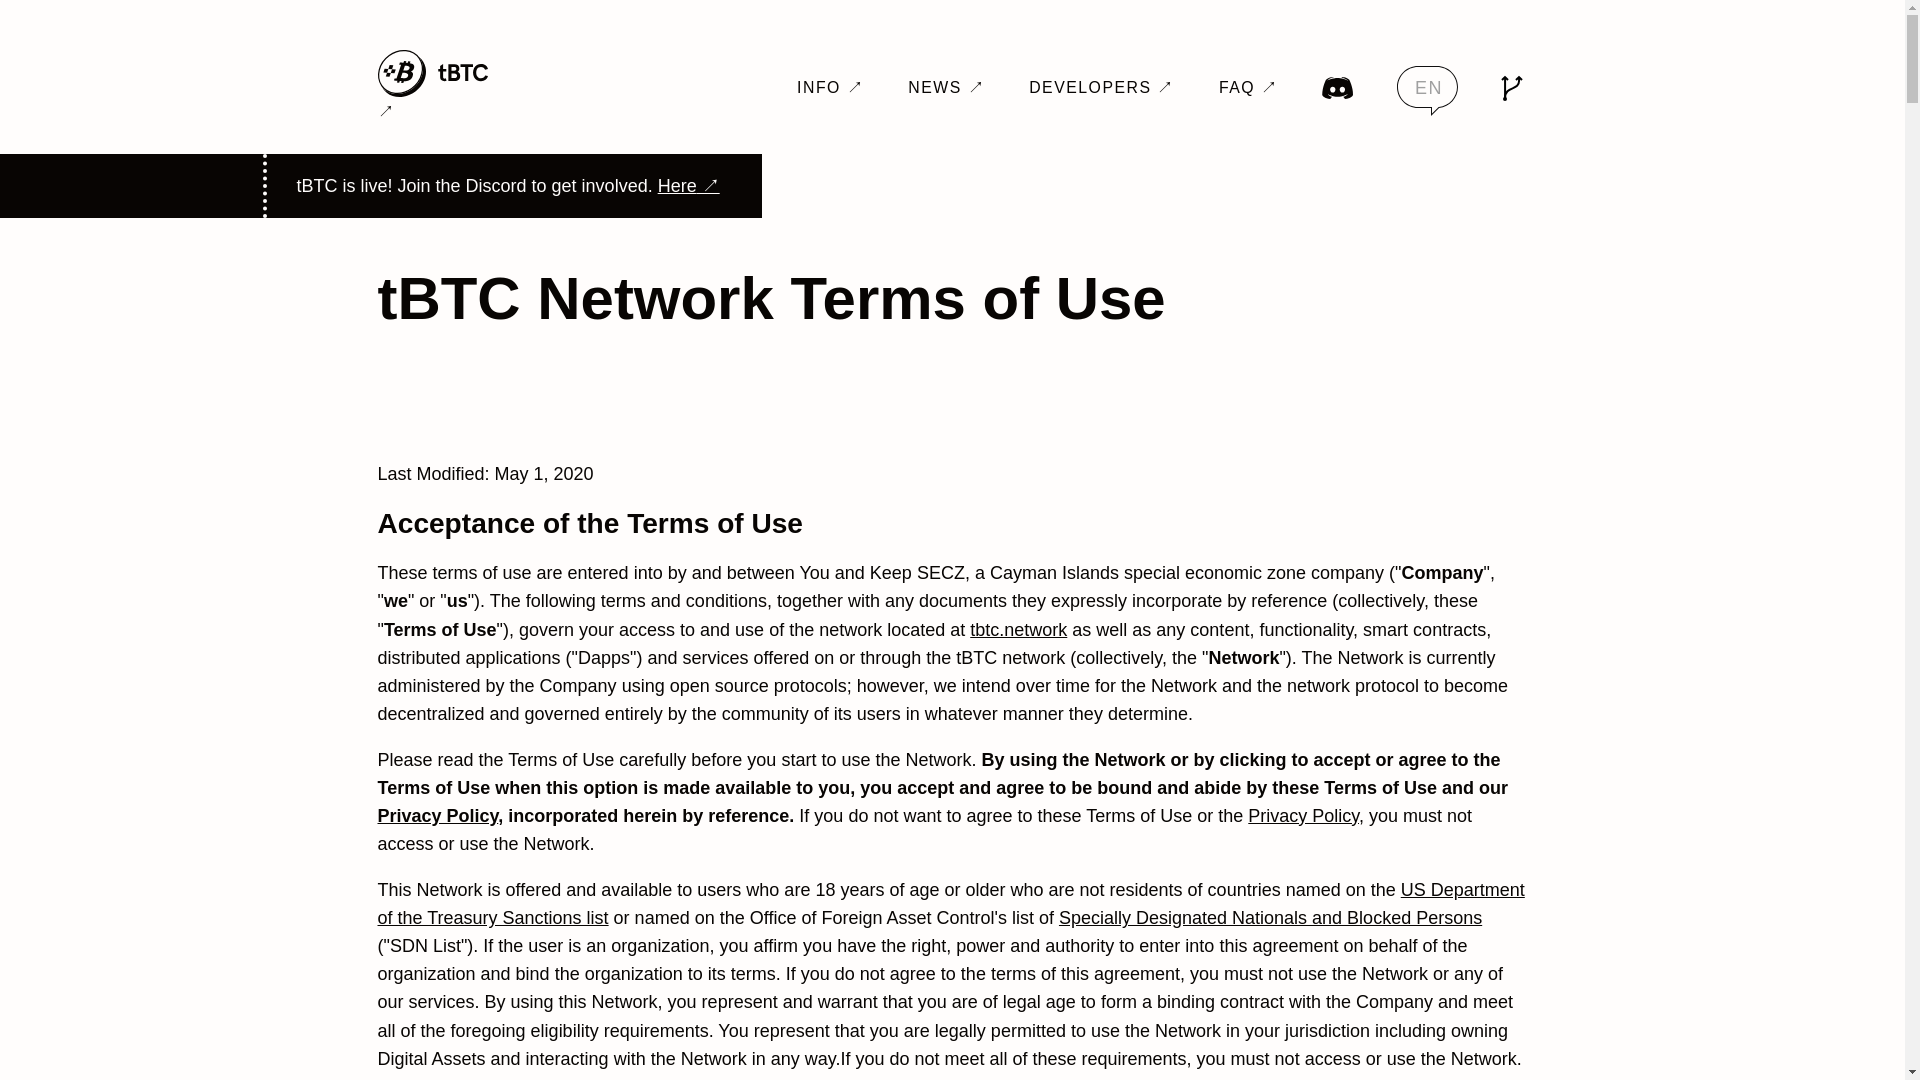 This screenshot has width=1920, height=1080. What do you see at coordinates (830, 87) in the screenshot?
I see `INFO` at bounding box center [830, 87].